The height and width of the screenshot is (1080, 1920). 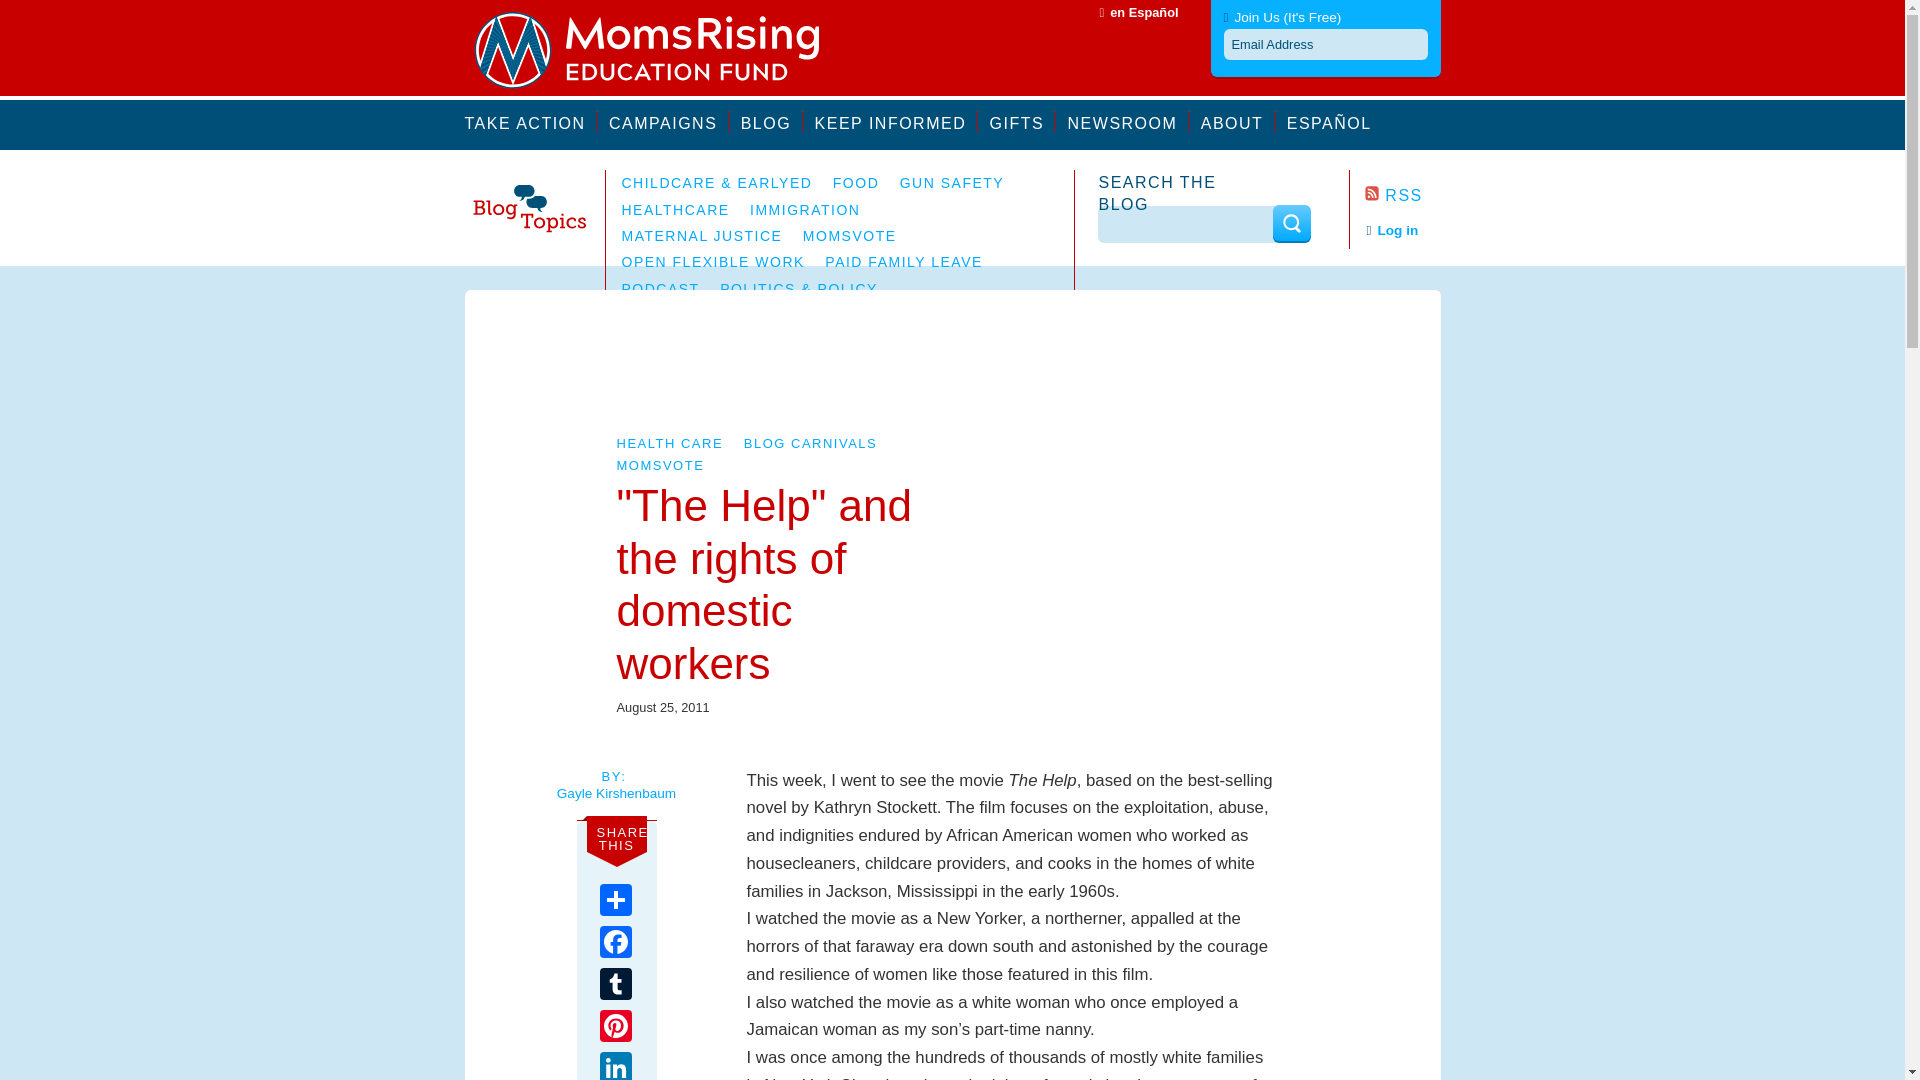 I want to click on CAMPAIGNS, so click(x=668, y=121).